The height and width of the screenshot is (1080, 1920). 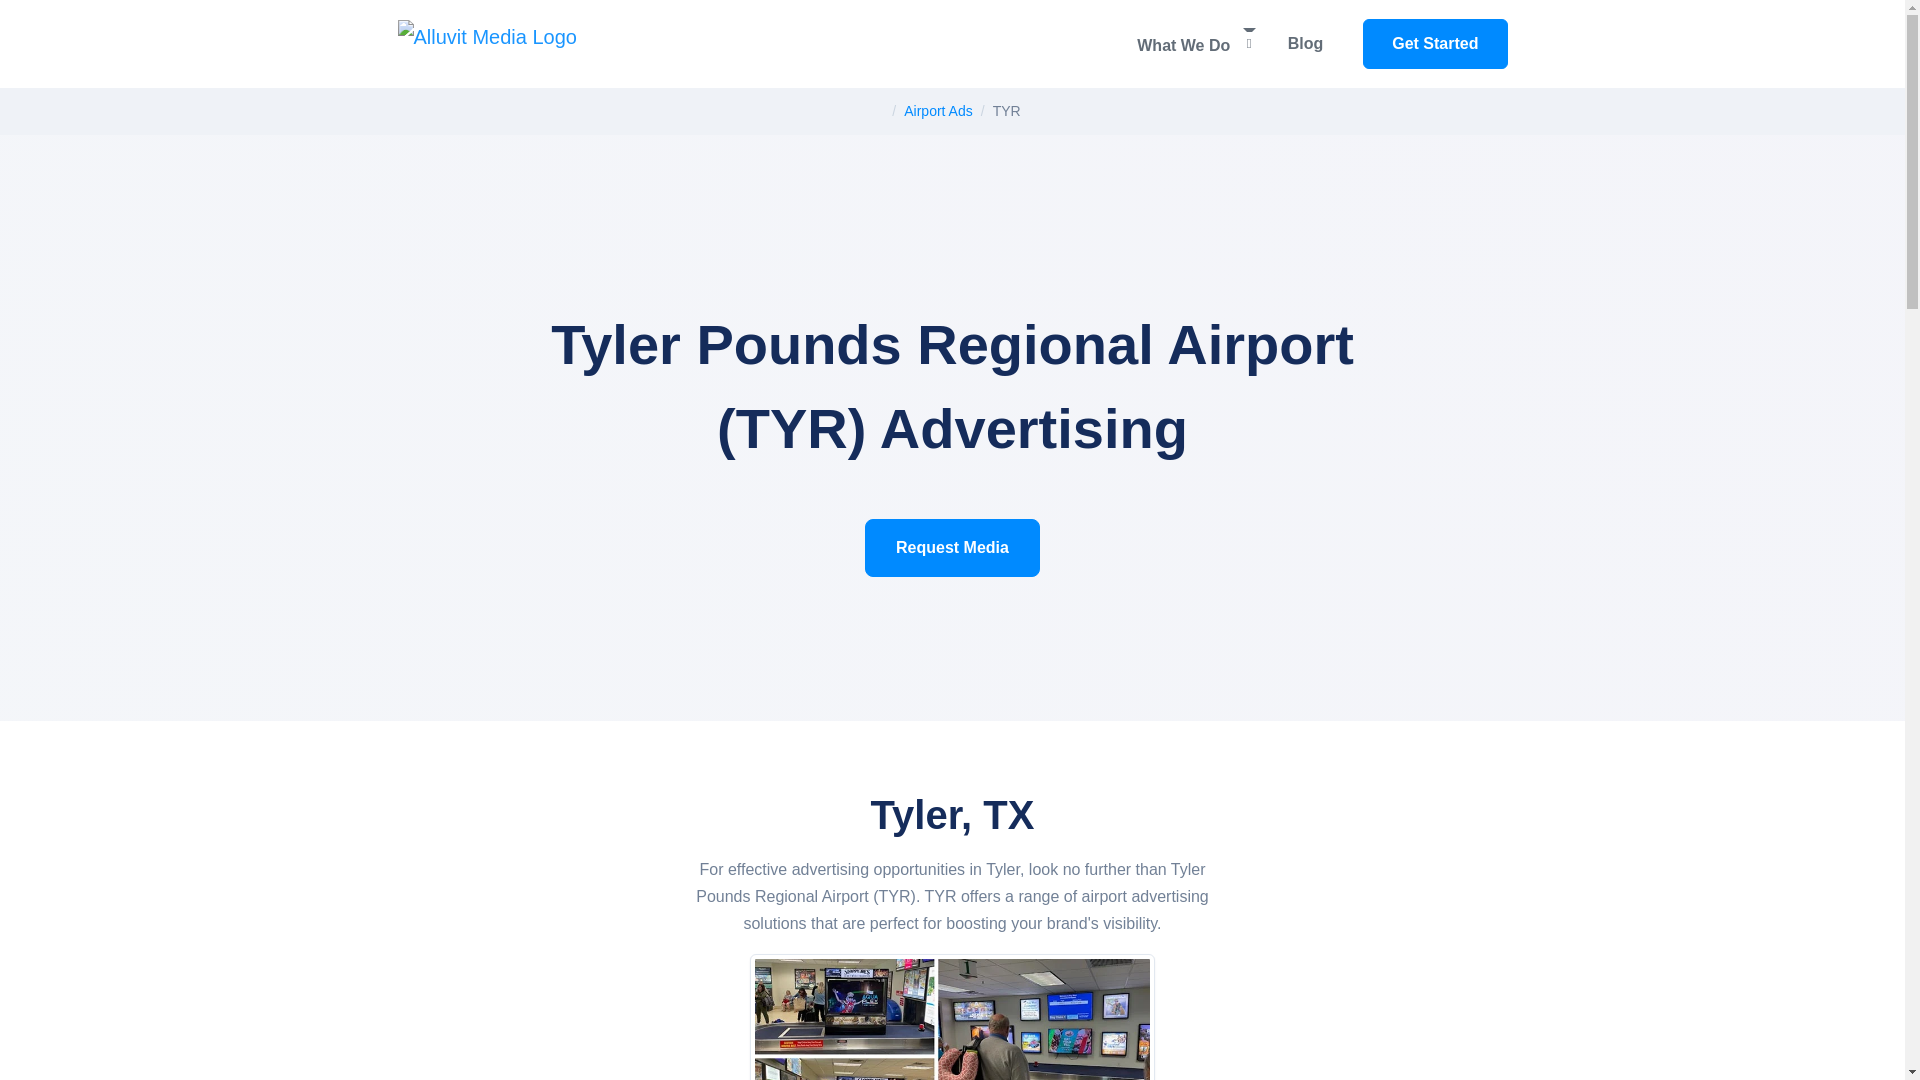 What do you see at coordinates (938, 110) in the screenshot?
I see `Airport Ads` at bounding box center [938, 110].